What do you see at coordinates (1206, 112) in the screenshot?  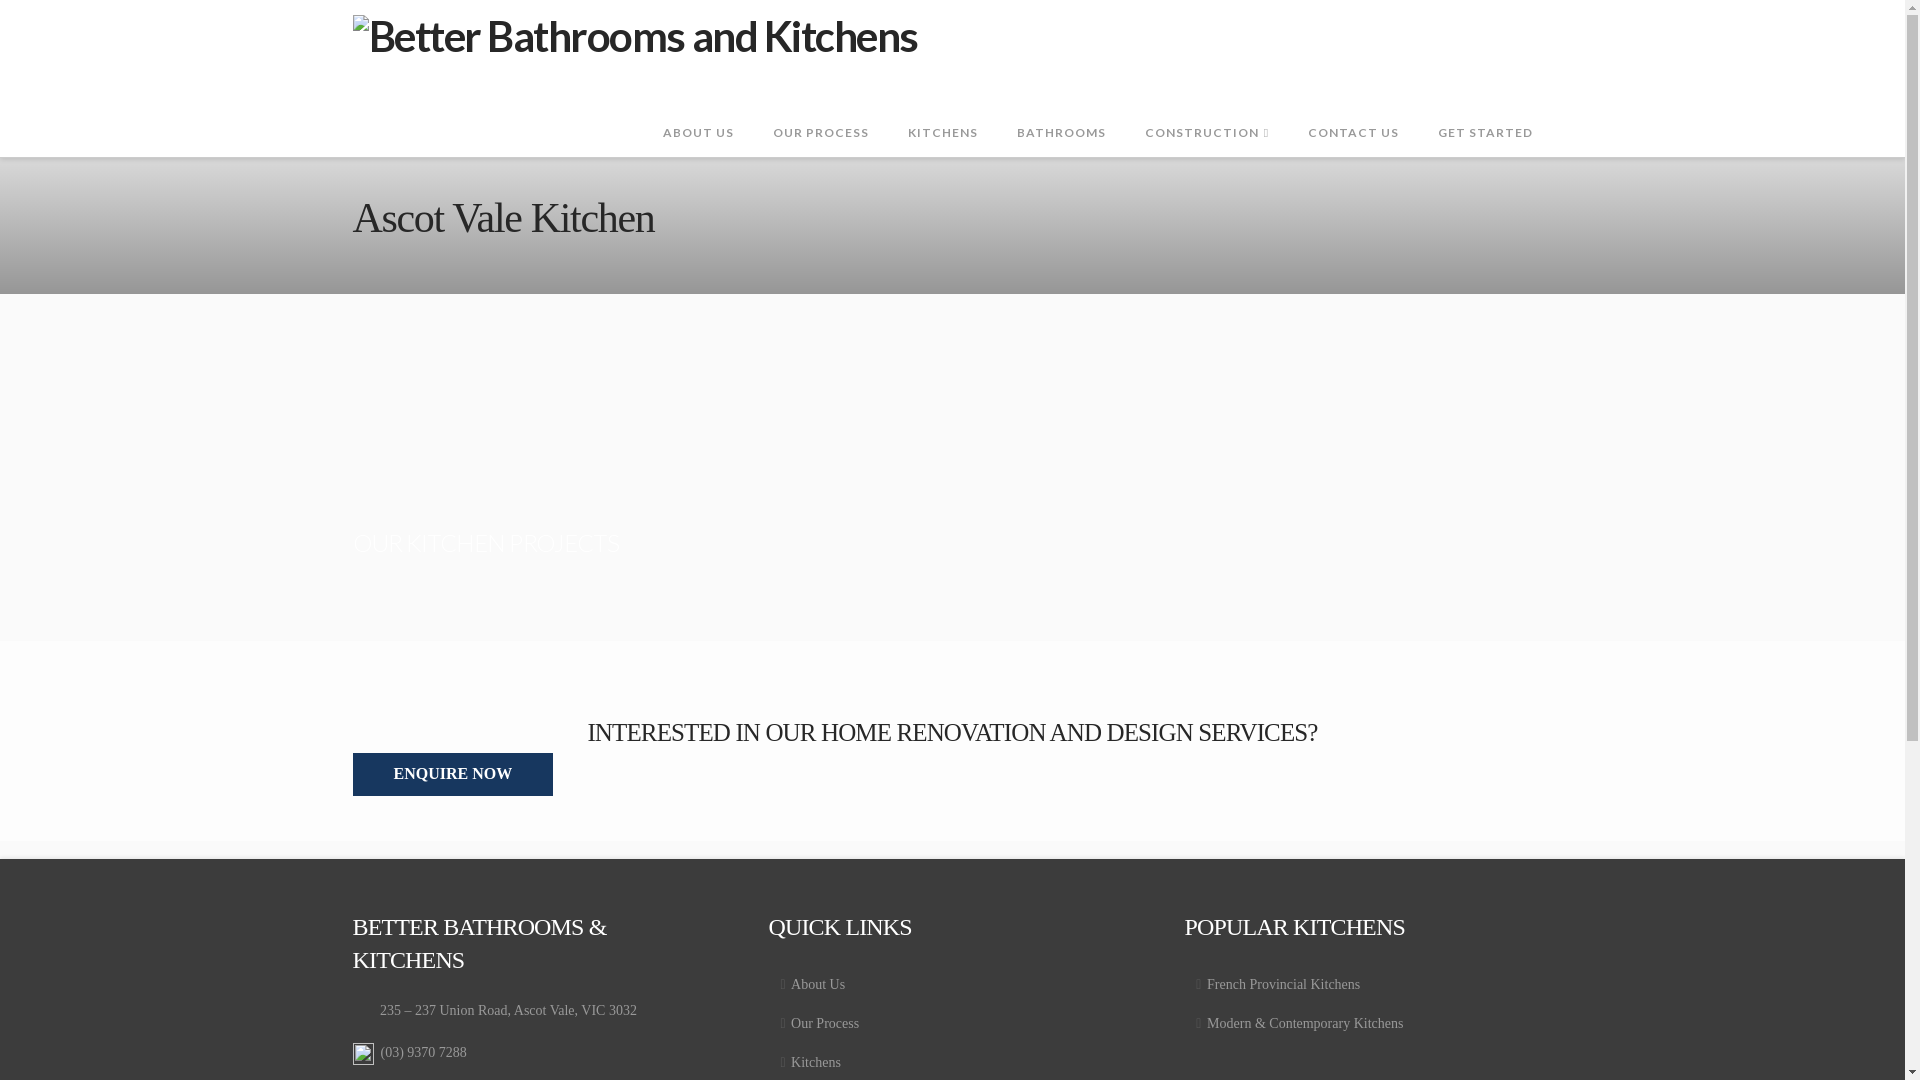 I see `CONSTRUCTION` at bounding box center [1206, 112].